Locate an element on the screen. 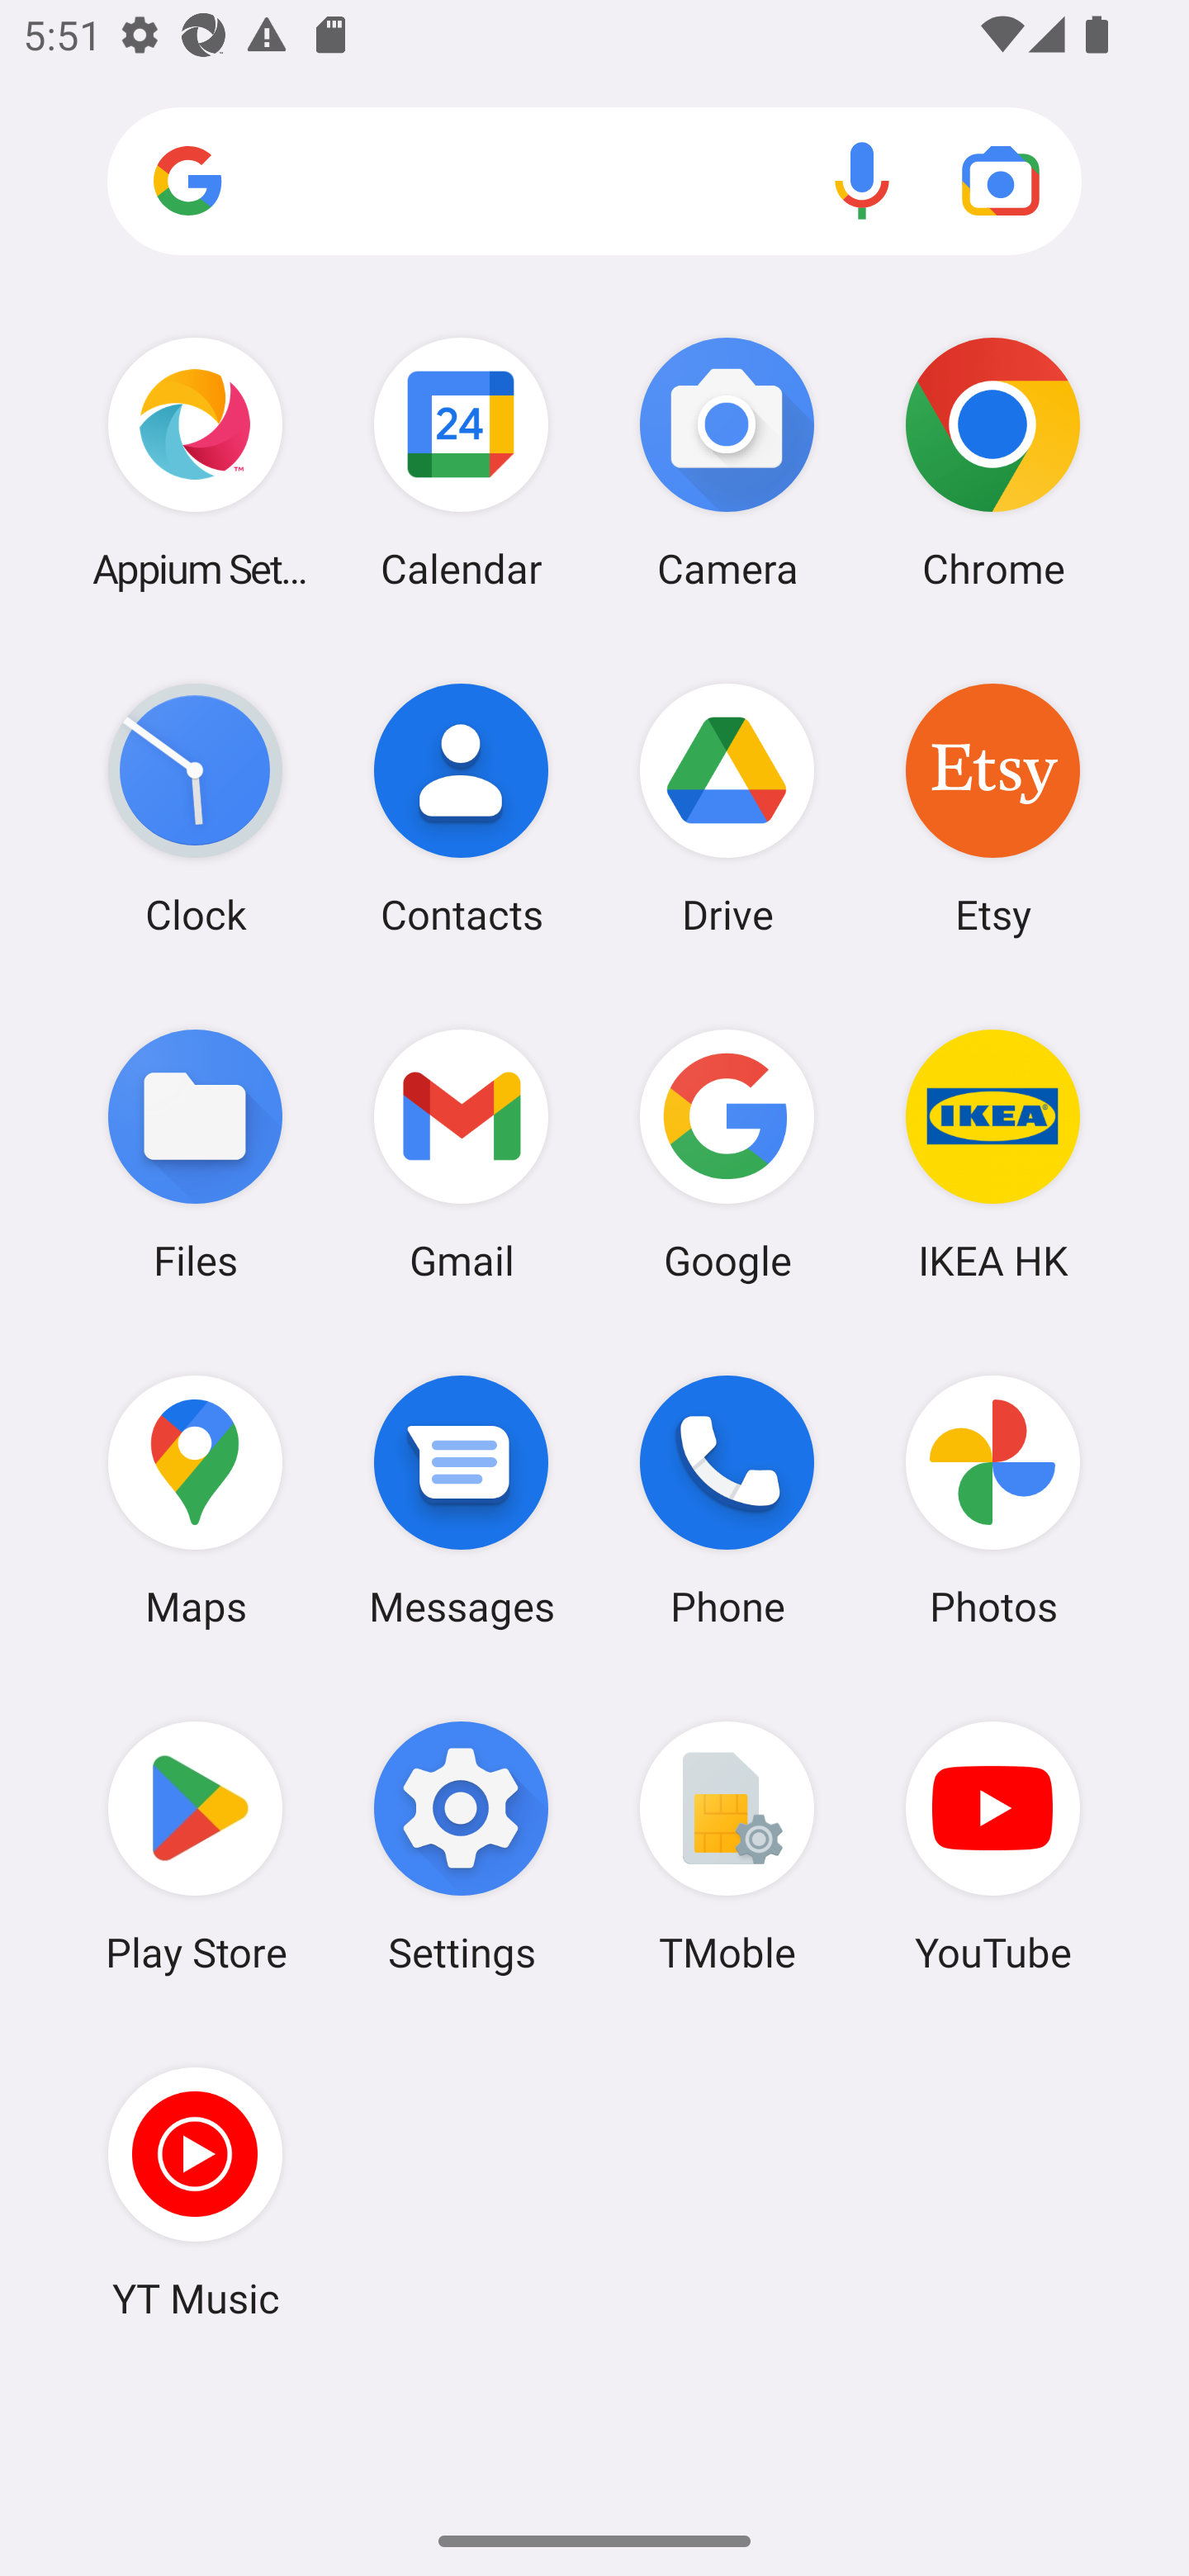 This screenshot has height=2576, width=1189. YT Music is located at coordinates (195, 2192).